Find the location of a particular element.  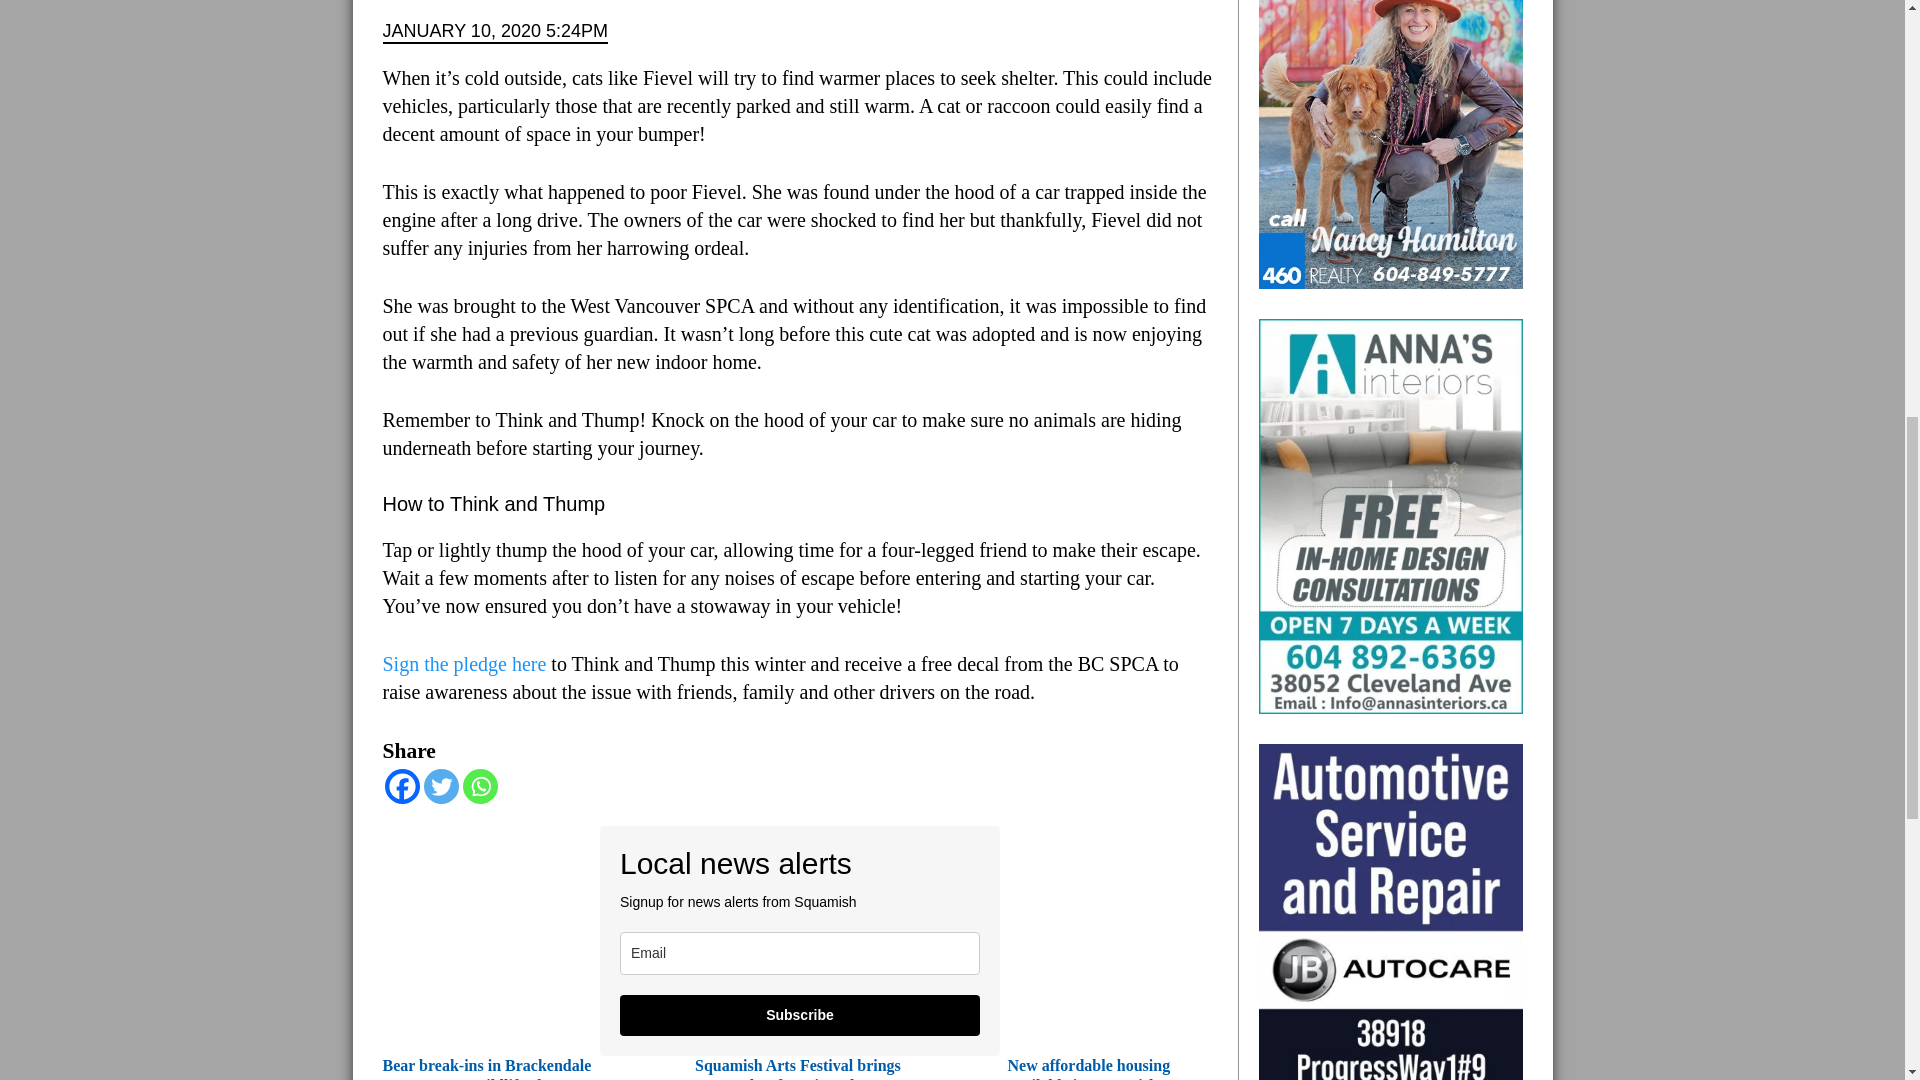

Whatsapp is located at coordinates (480, 786).